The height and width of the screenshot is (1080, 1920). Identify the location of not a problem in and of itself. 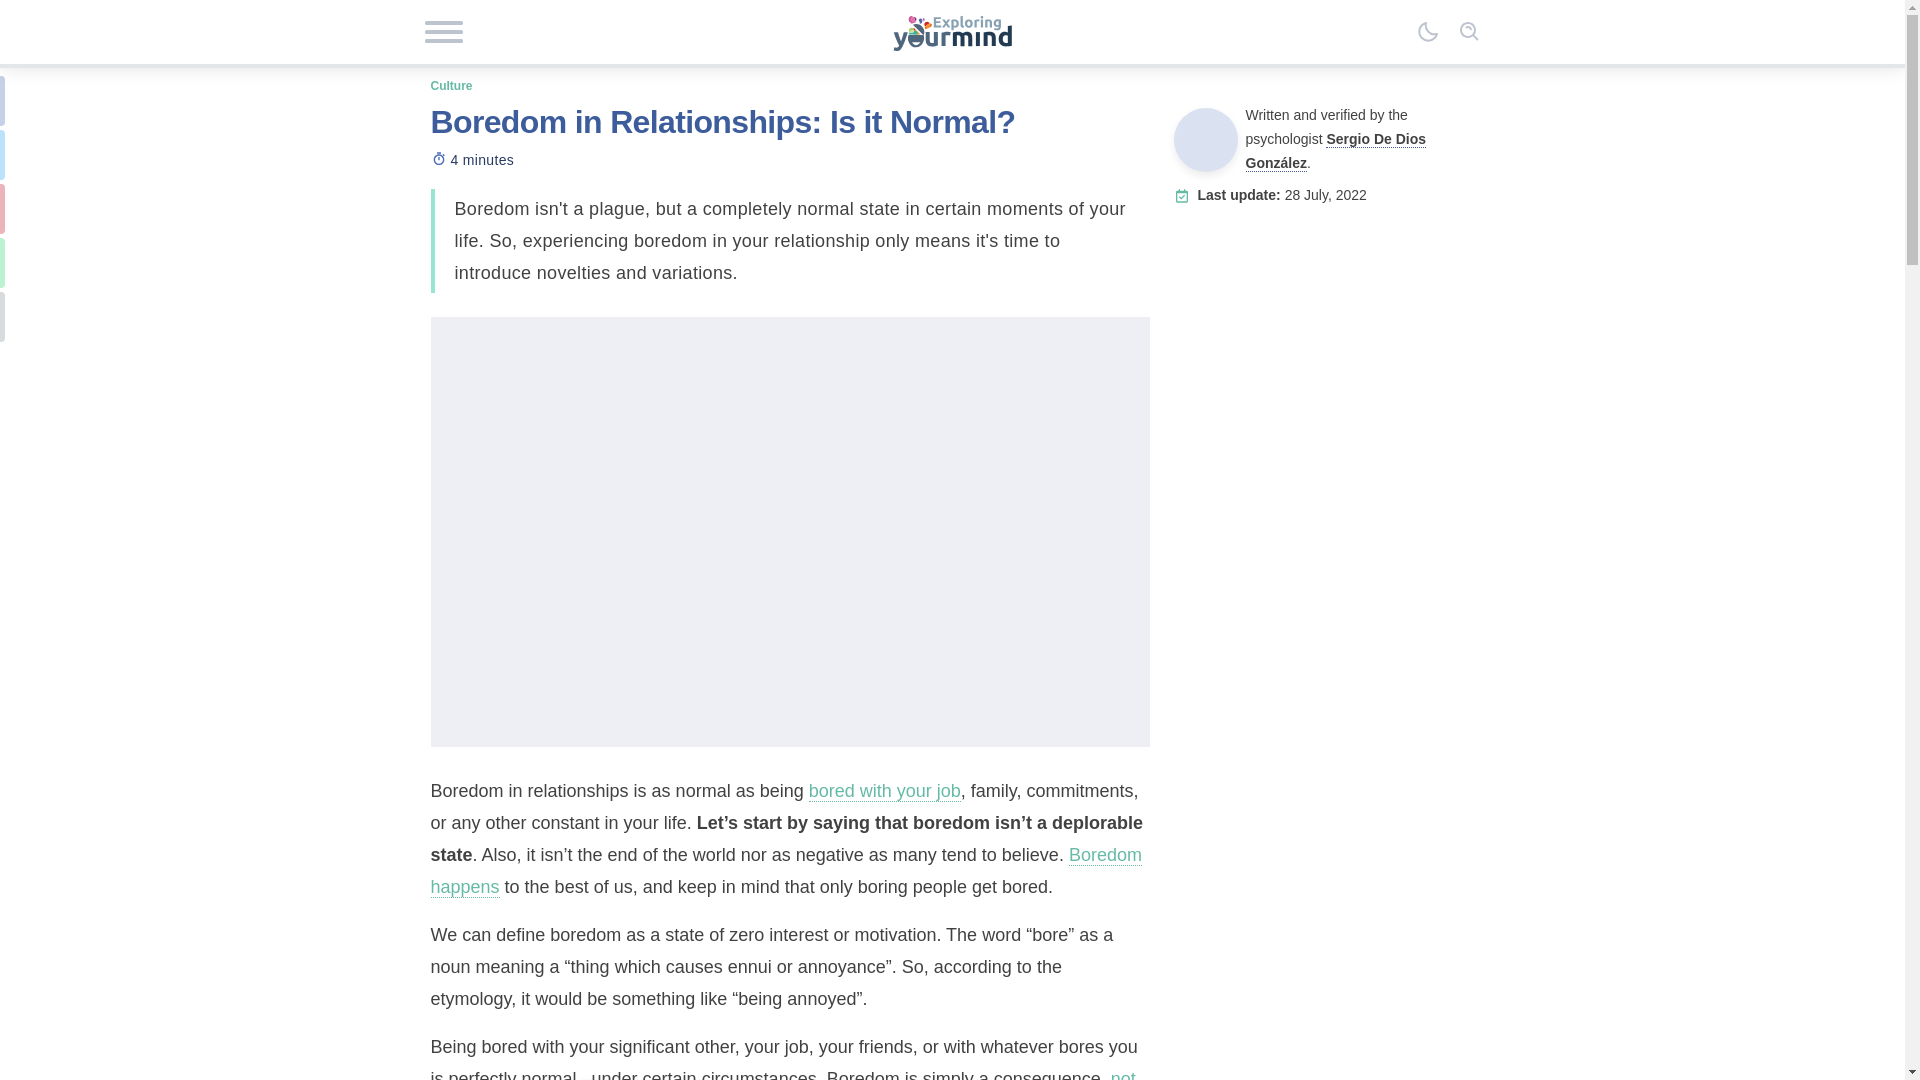
(782, 1074).